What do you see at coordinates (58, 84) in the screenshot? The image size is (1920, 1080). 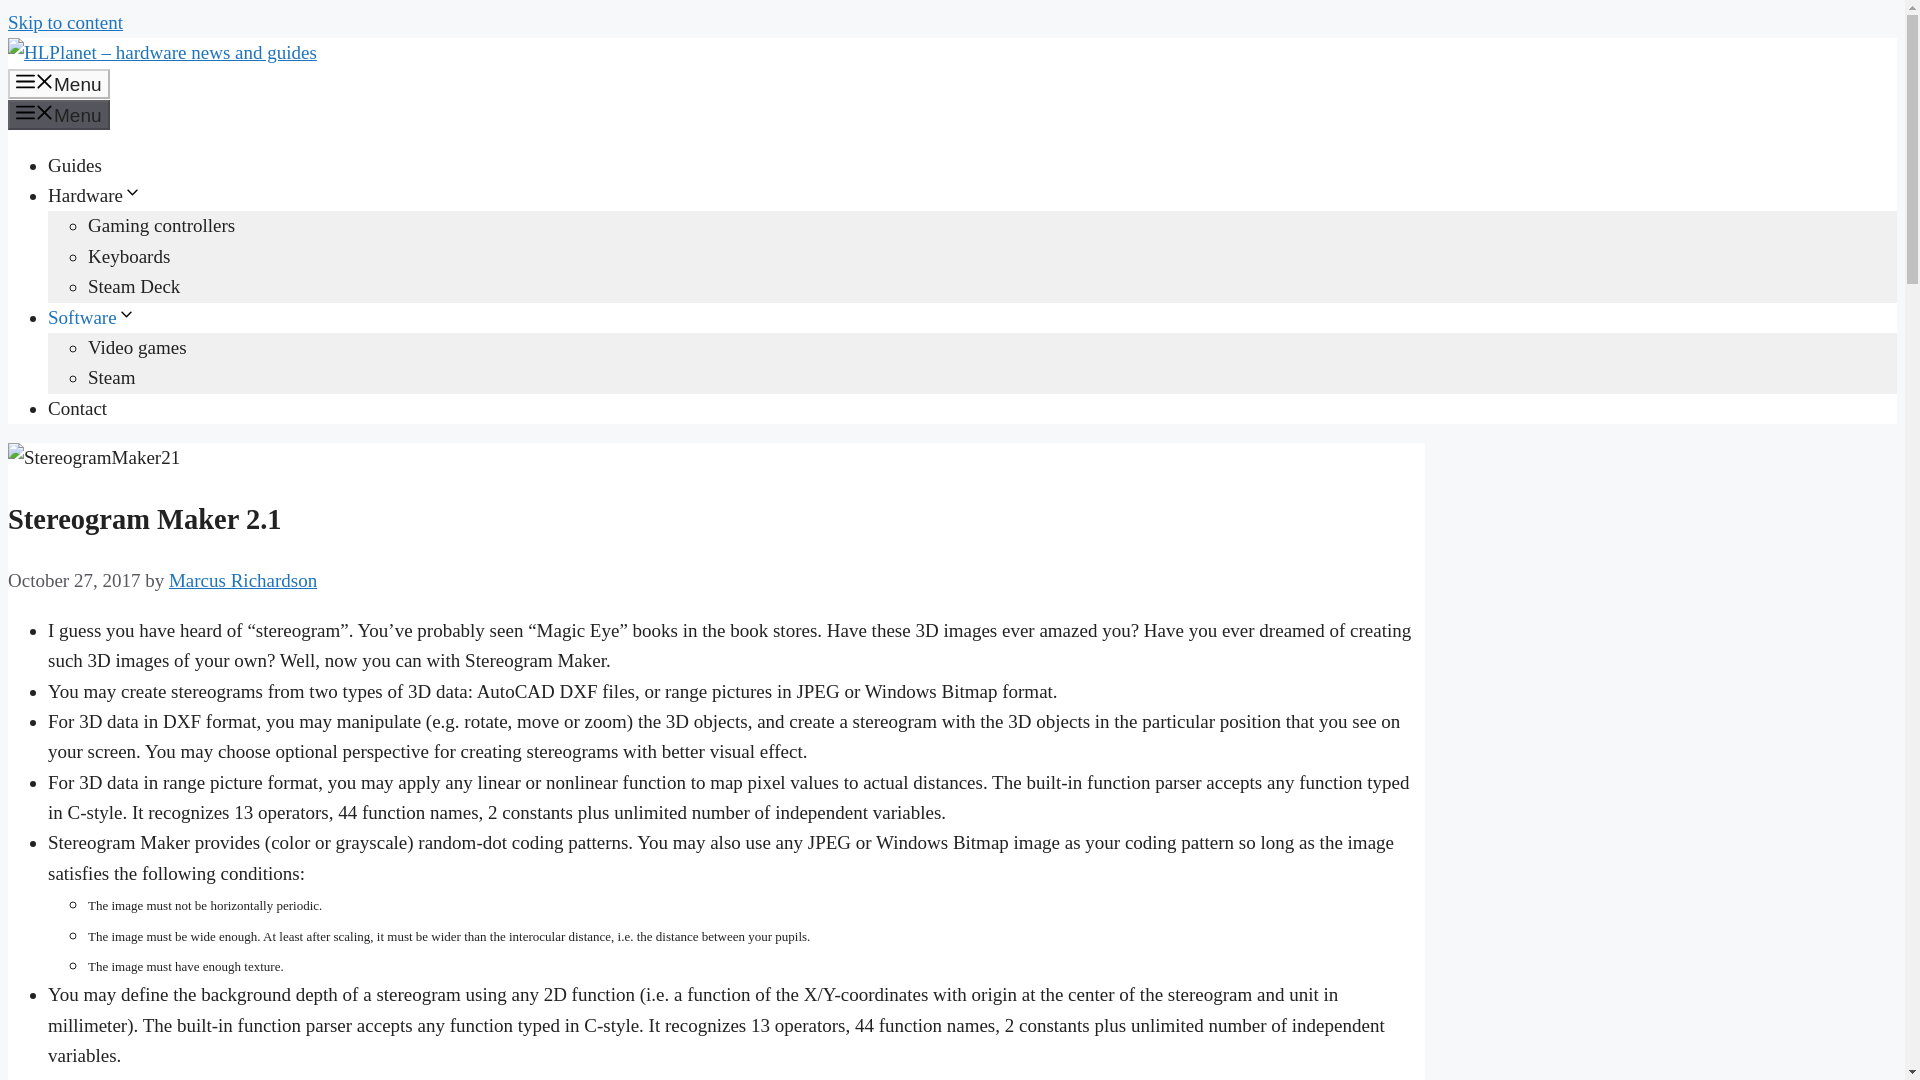 I see `Menu` at bounding box center [58, 84].